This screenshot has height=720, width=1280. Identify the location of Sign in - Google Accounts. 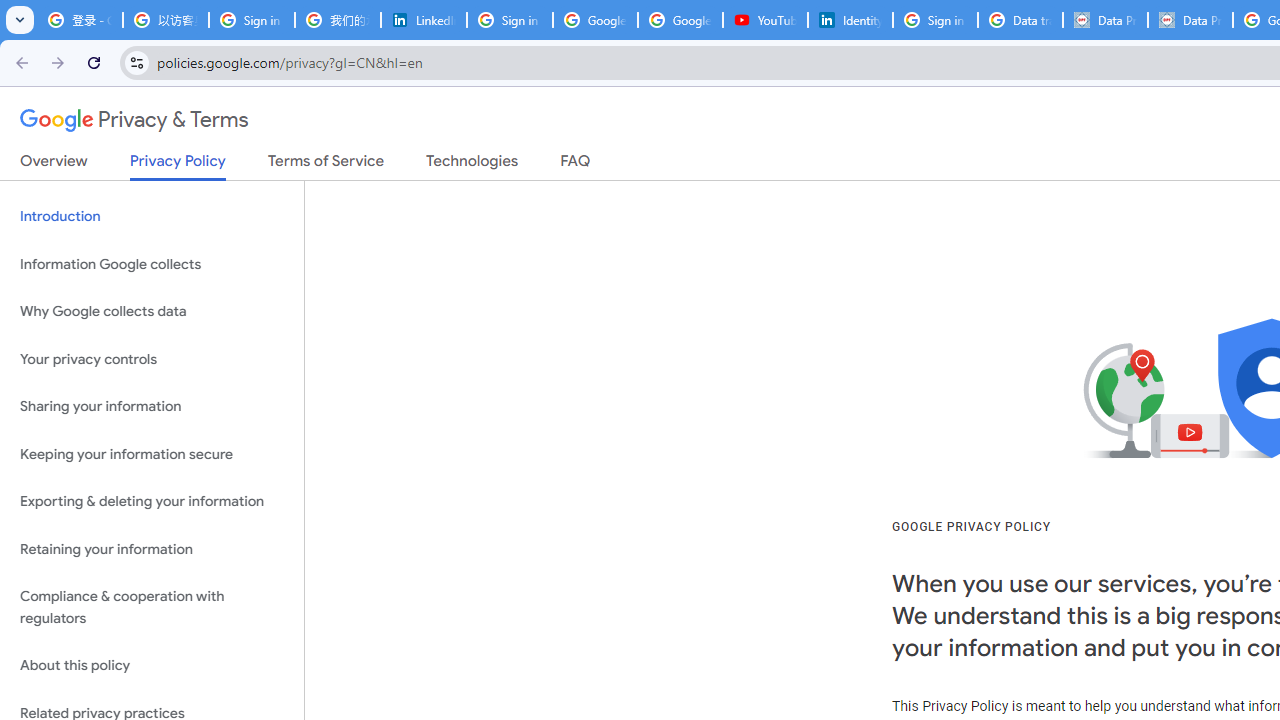
(252, 20).